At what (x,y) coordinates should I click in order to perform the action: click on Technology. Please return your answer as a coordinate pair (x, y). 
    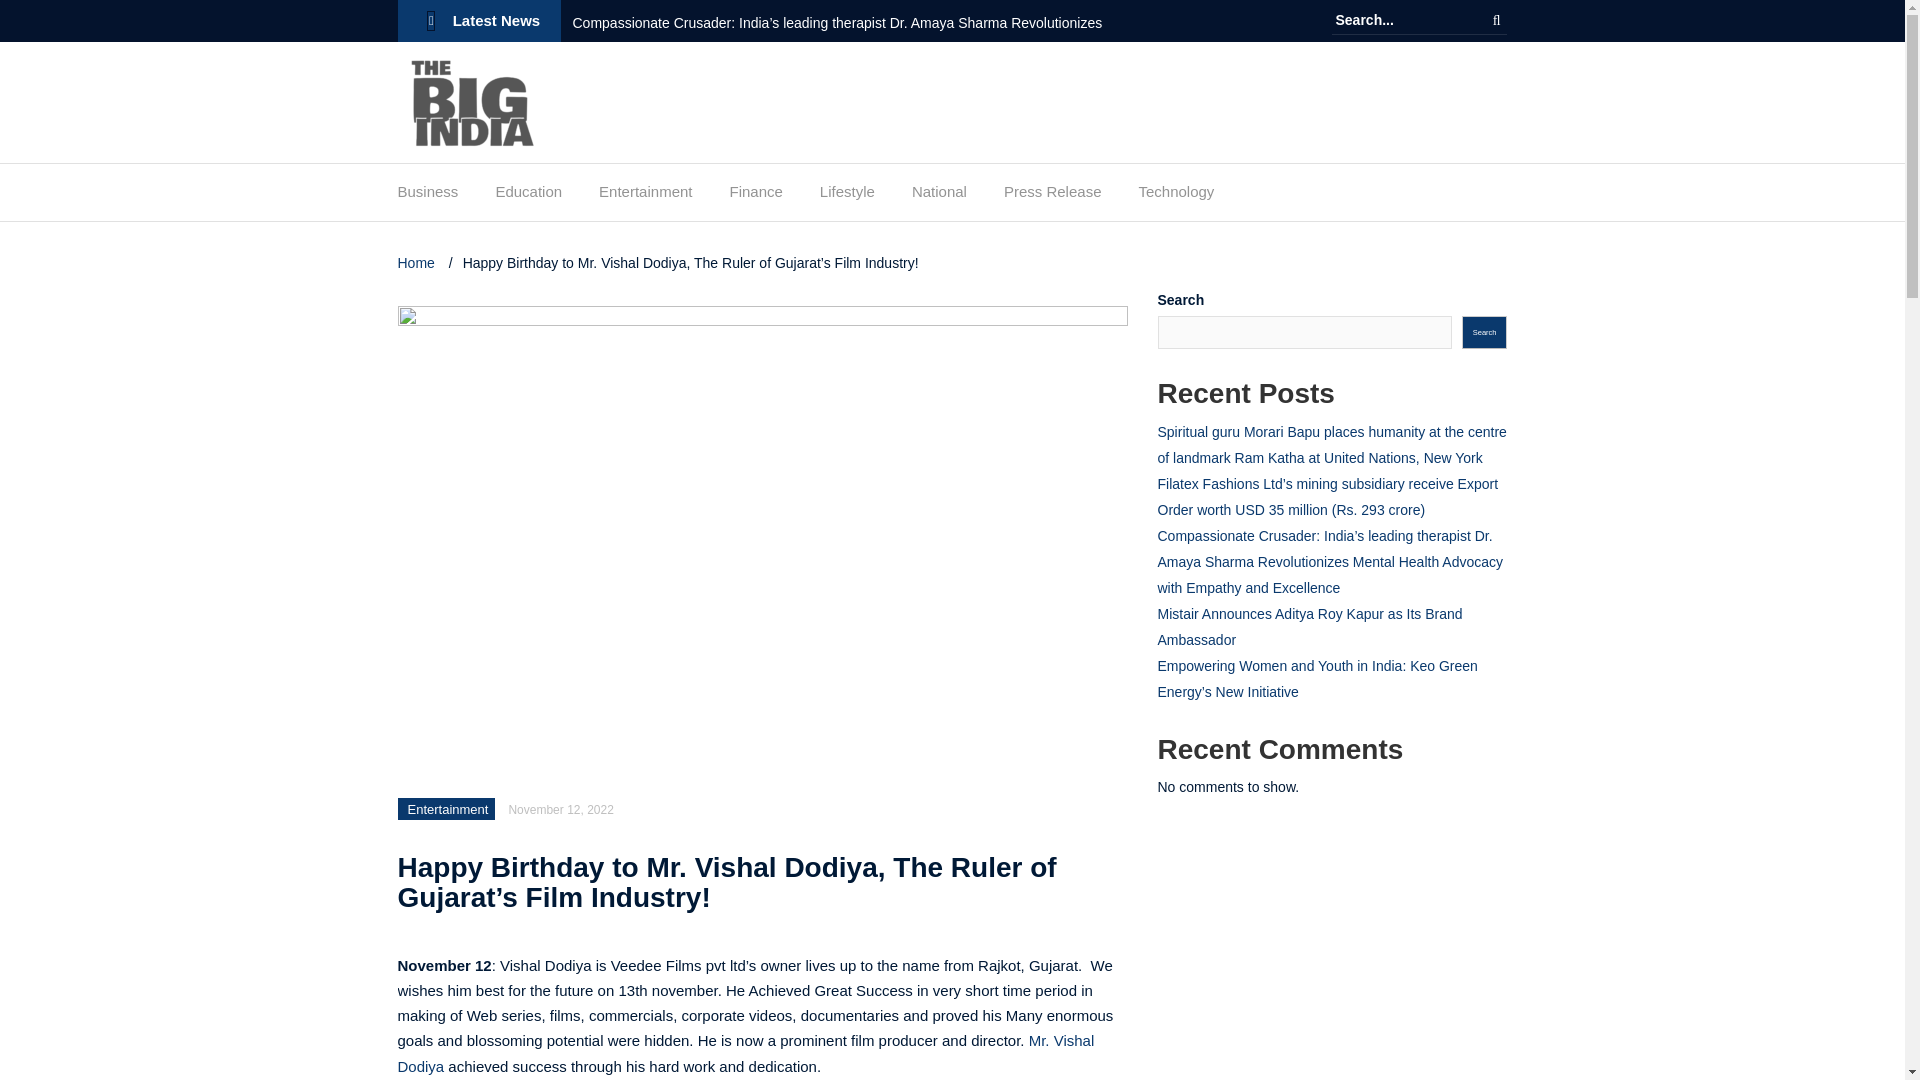
    Looking at the image, I should click on (1176, 196).